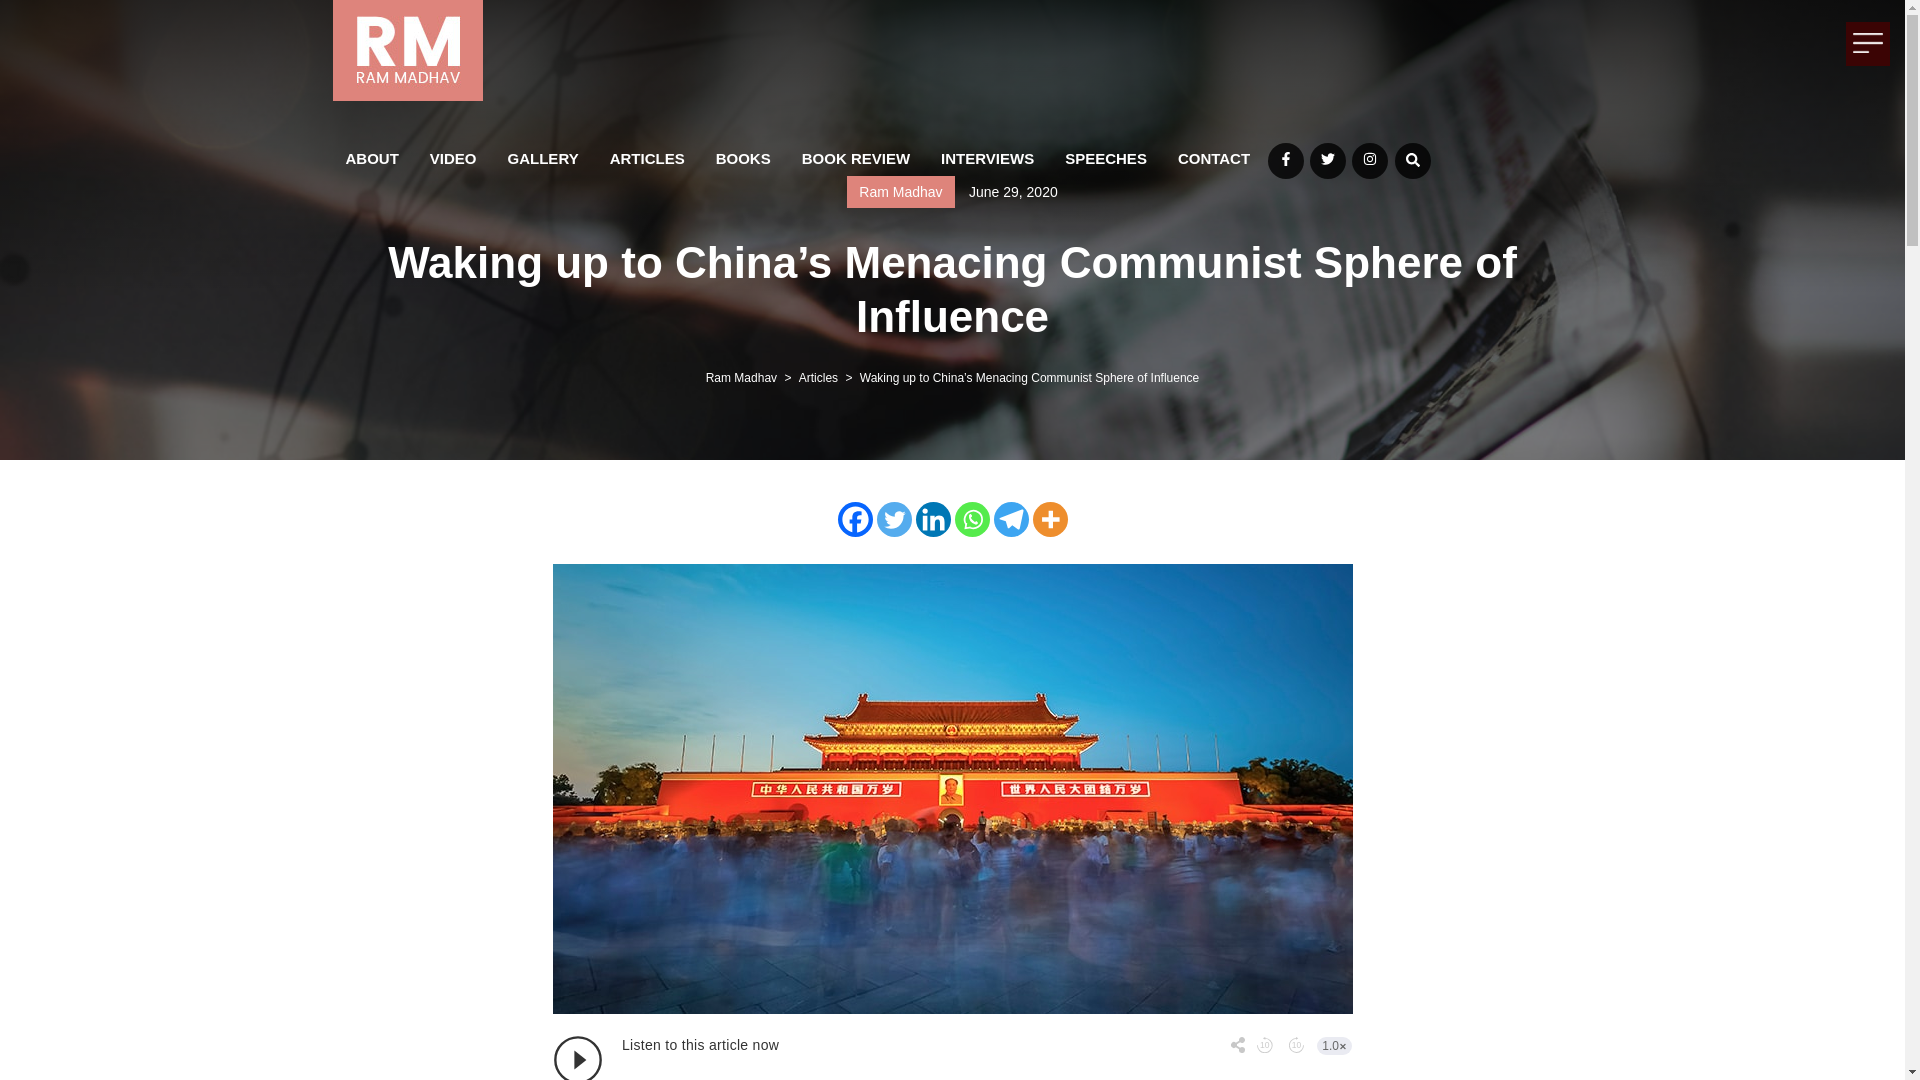 The width and height of the screenshot is (1920, 1080). I want to click on Go to Ram Madhav., so click(742, 378).